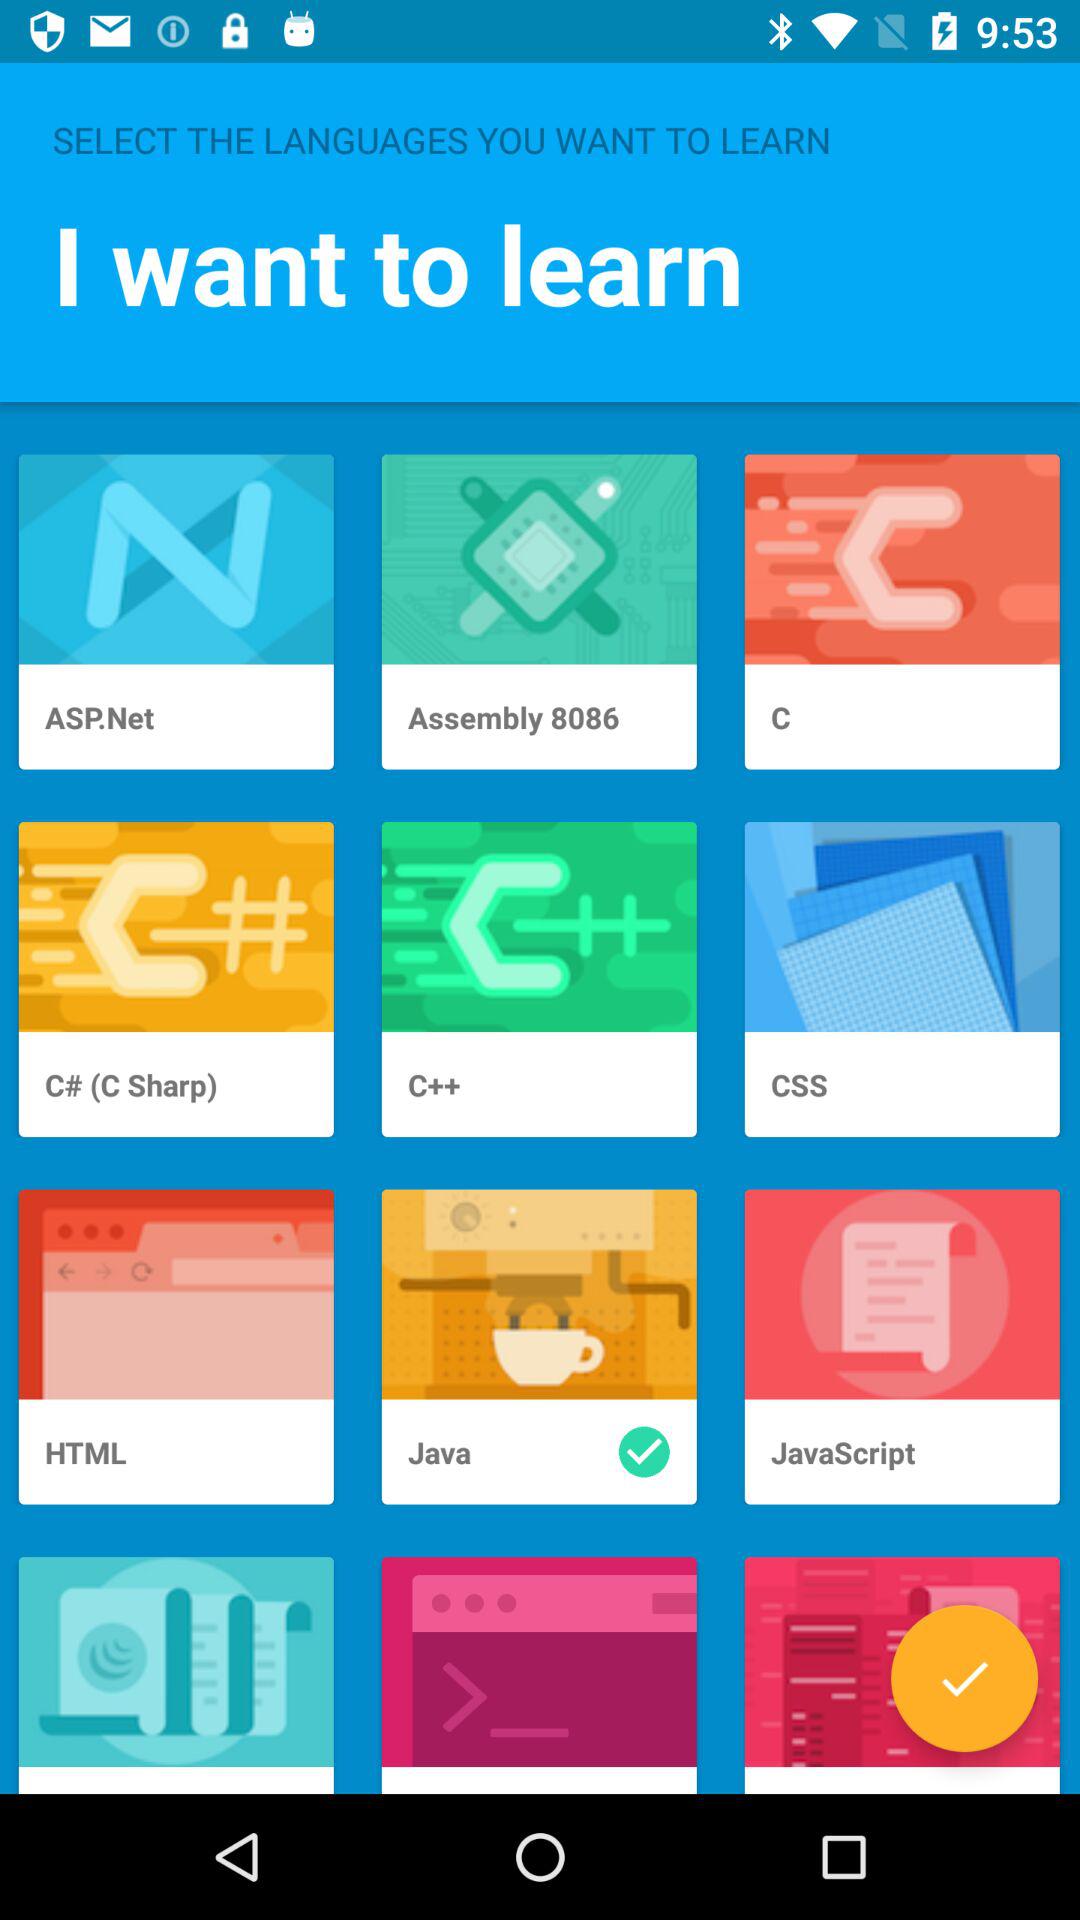 Image resolution: width=1080 pixels, height=1920 pixels. I want to click on select language, so click(964, 1678).